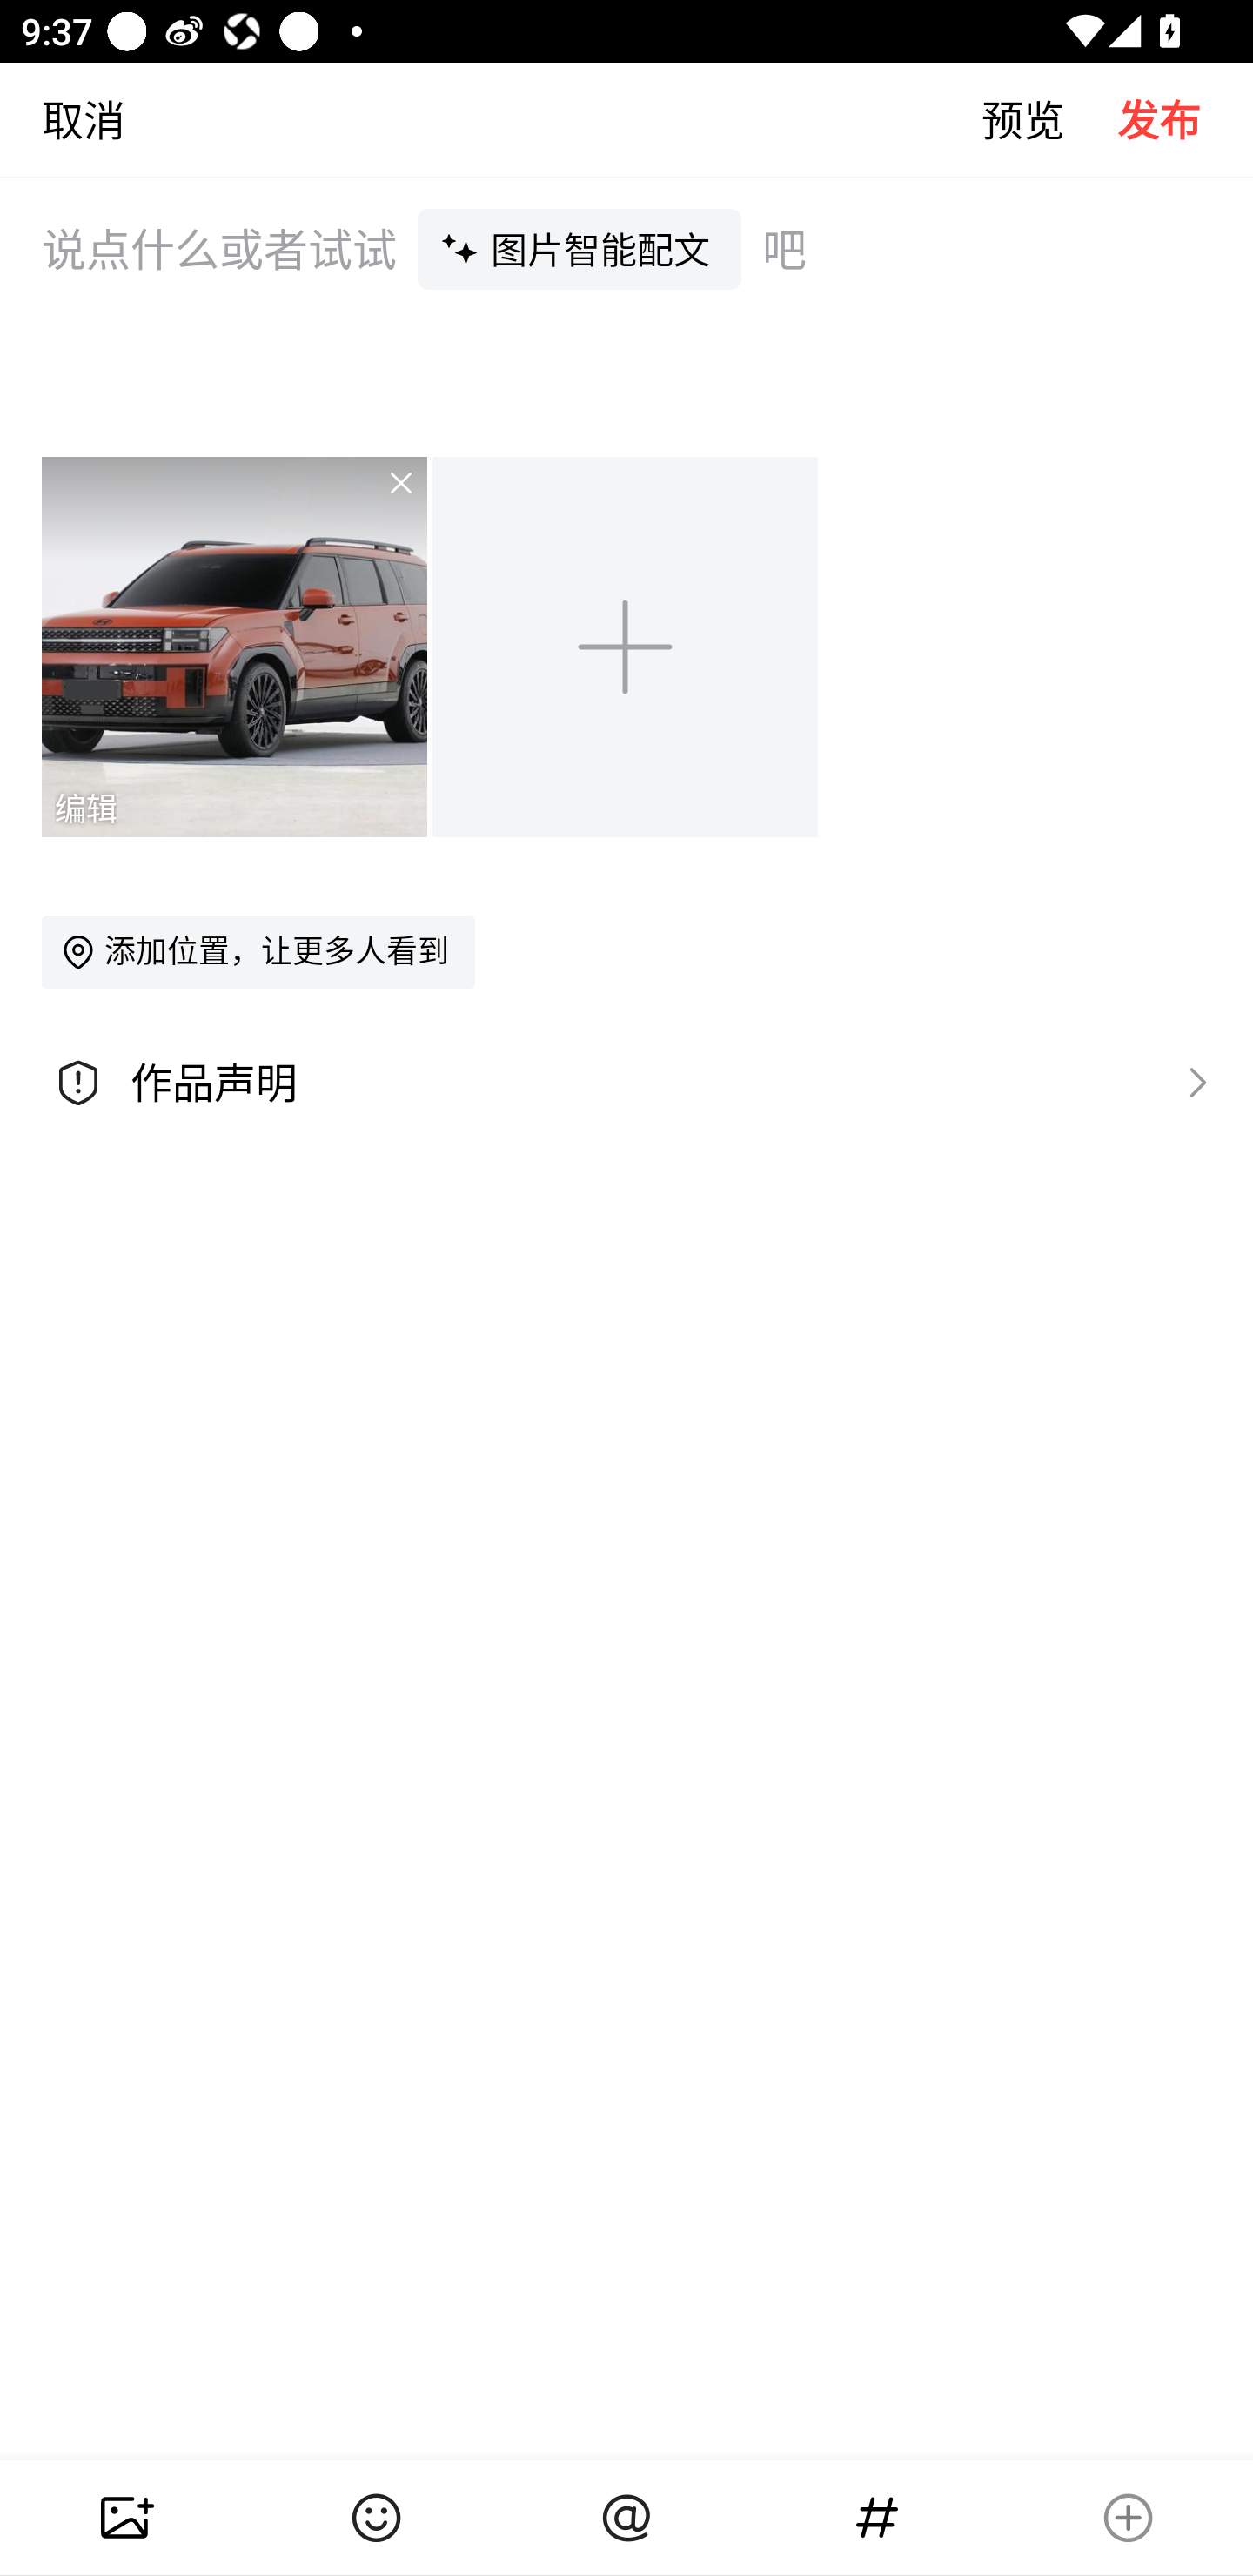  What do you see at coordinates (1128, 2518) in the screenshot?
I see `更多` at bounding box center [1128, 2518].